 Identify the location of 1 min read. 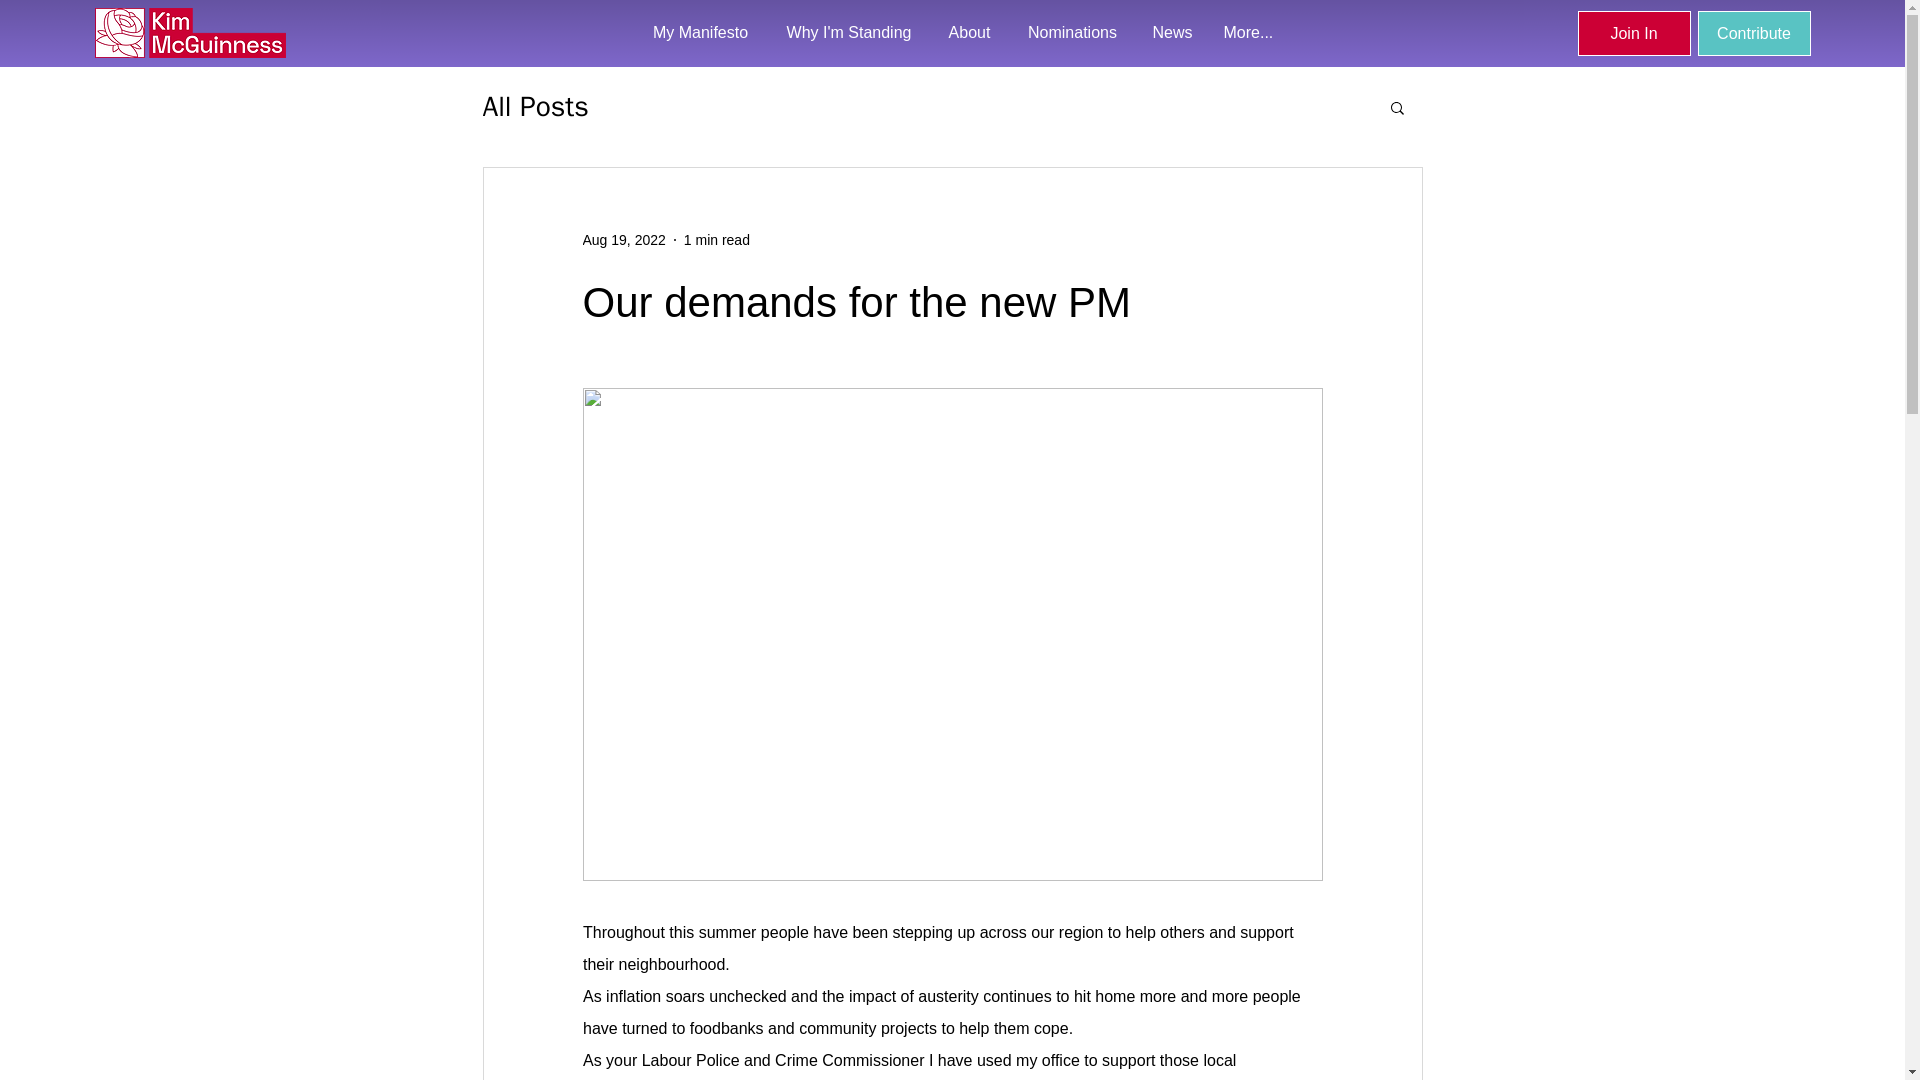
(716, 240).